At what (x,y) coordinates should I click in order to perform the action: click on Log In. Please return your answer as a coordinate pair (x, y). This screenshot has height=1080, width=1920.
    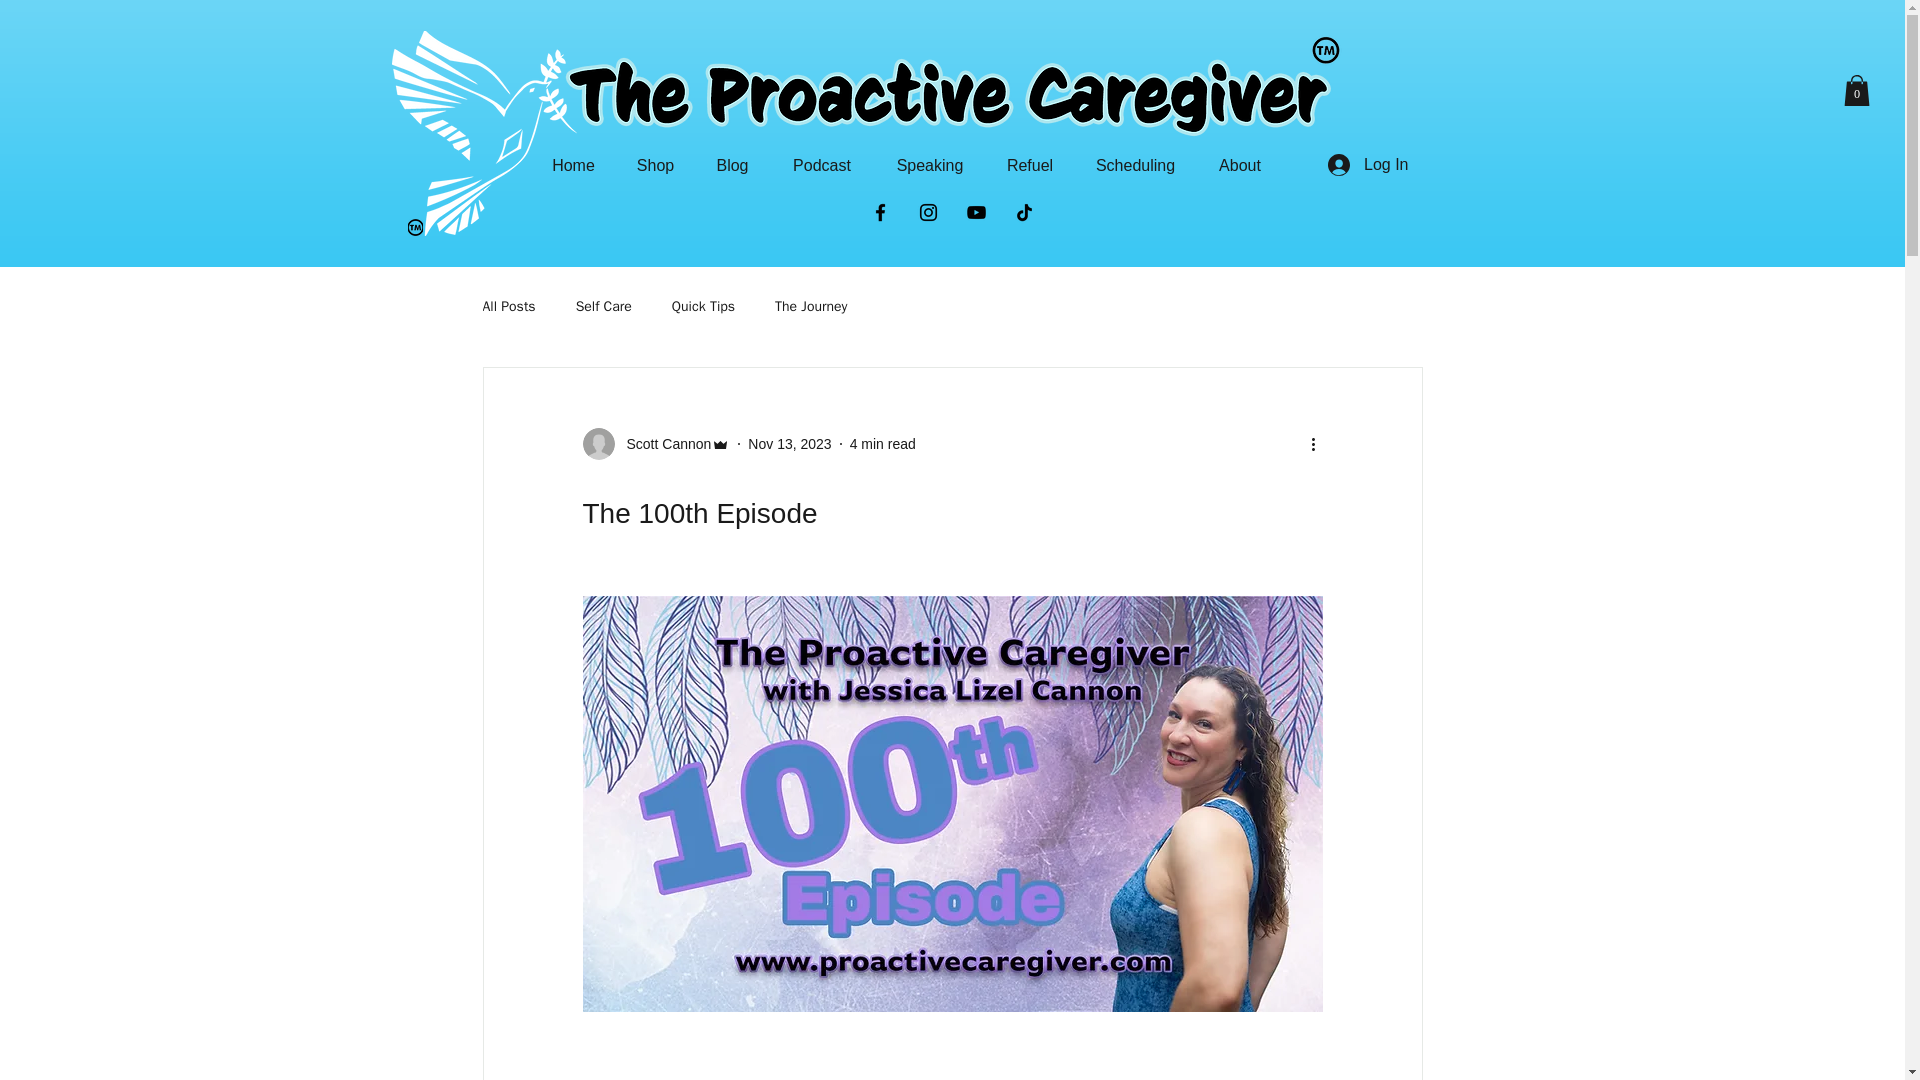
    Looking at the image, I should click on (1368, 164).